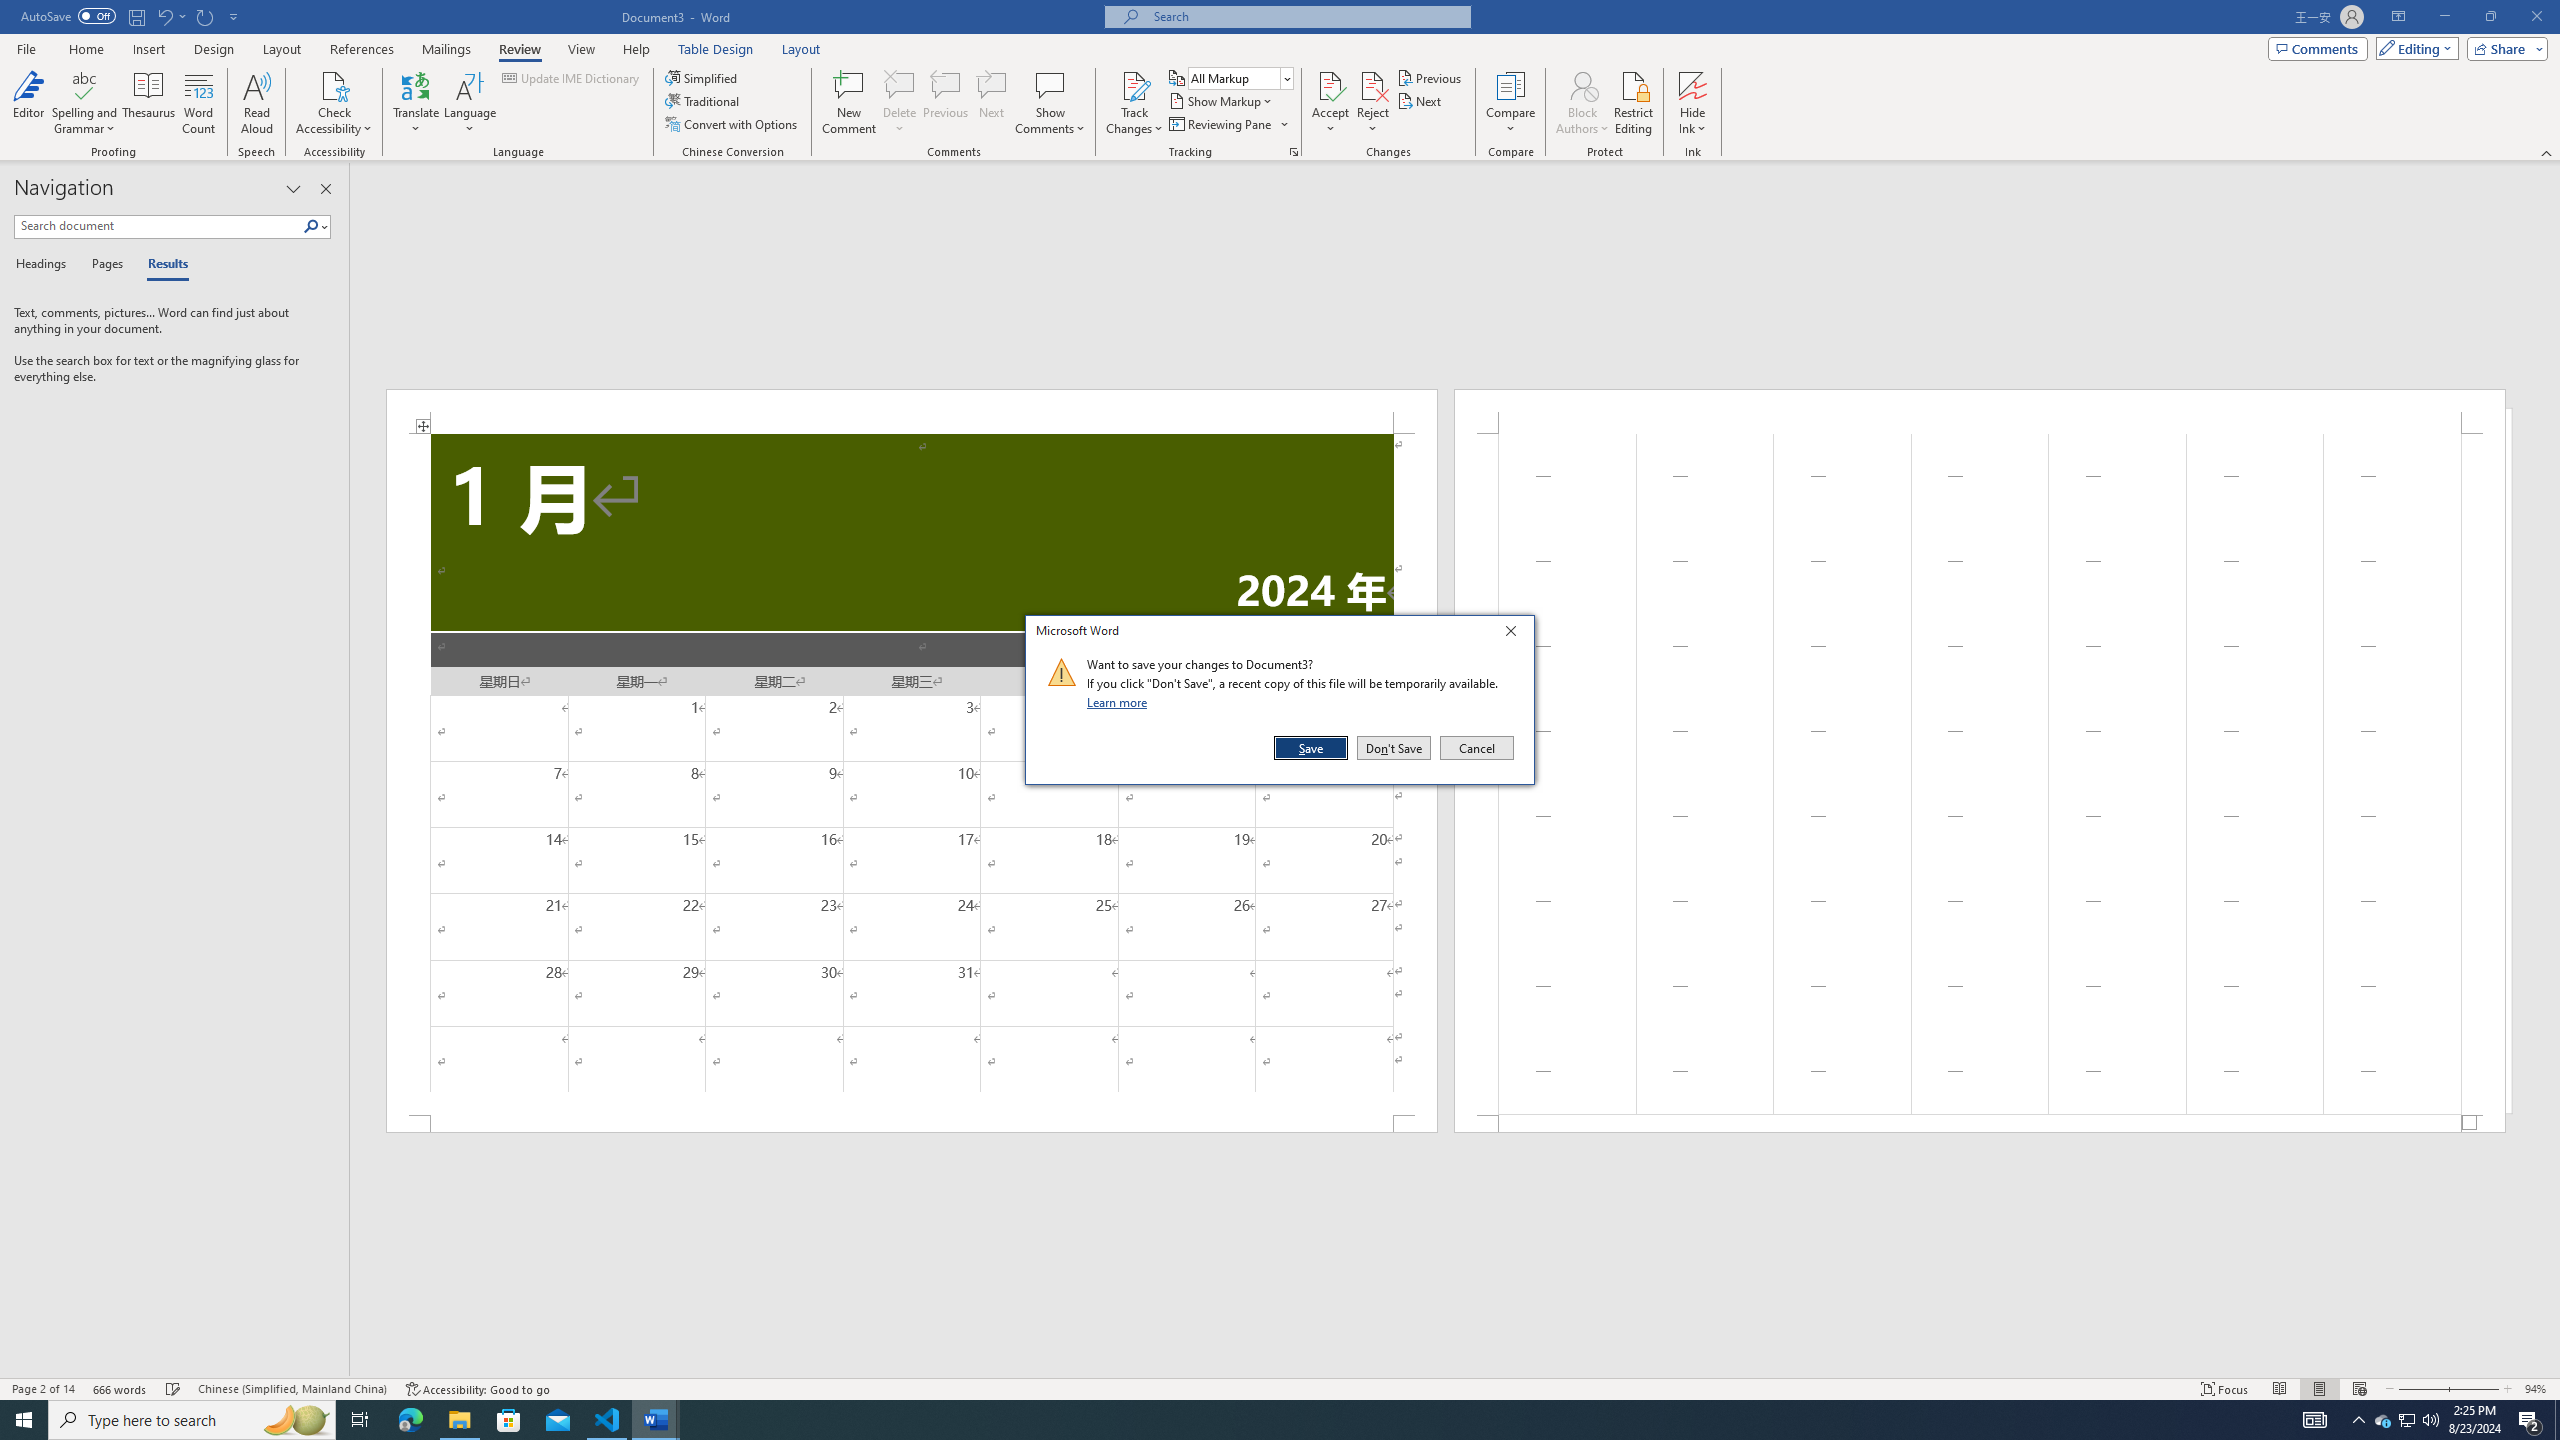 The height and width of the screenshot is (1440, 2560). I want to click on Class: MsoCommandBar, so click(1280, 1388).